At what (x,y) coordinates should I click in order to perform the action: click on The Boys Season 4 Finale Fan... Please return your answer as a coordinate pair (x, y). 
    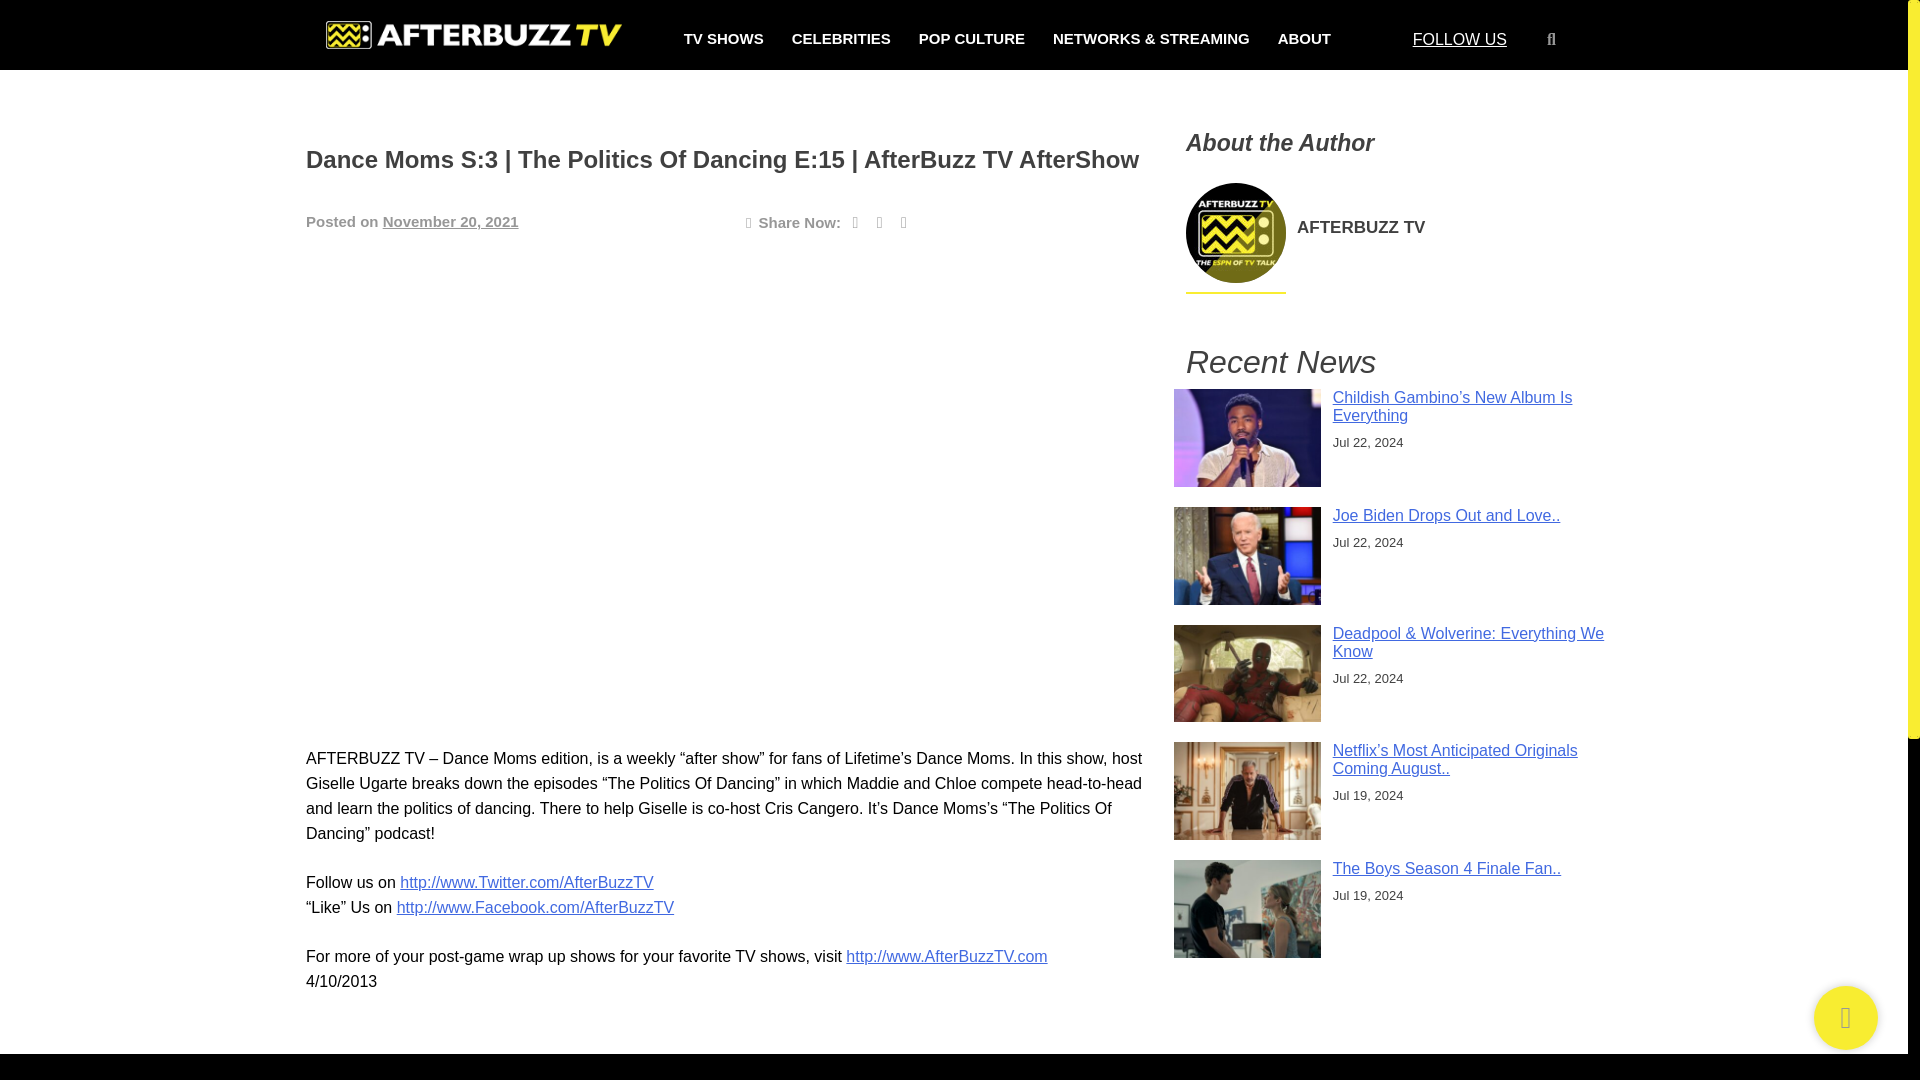
    Looking at the image, I should click on (1447, 868).